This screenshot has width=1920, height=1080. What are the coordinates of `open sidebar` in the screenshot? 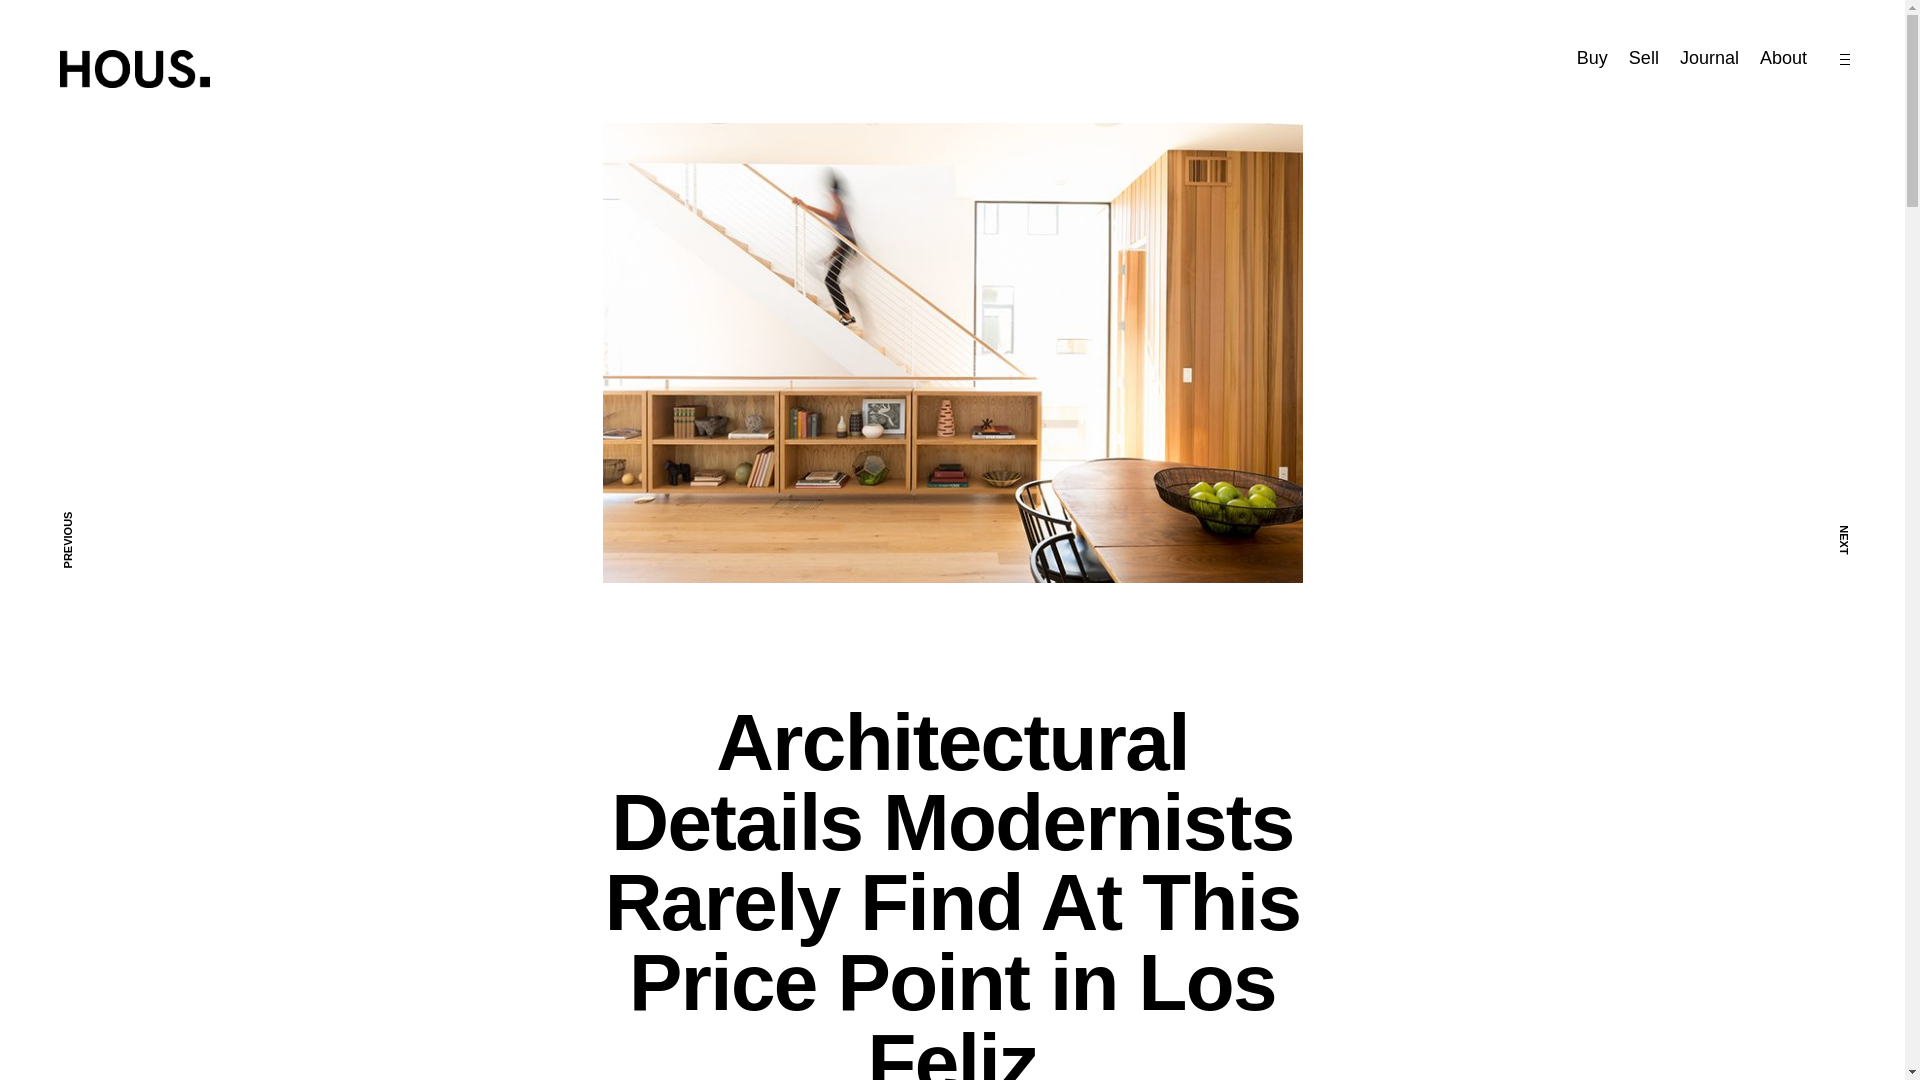 It's located at (1844, 59).